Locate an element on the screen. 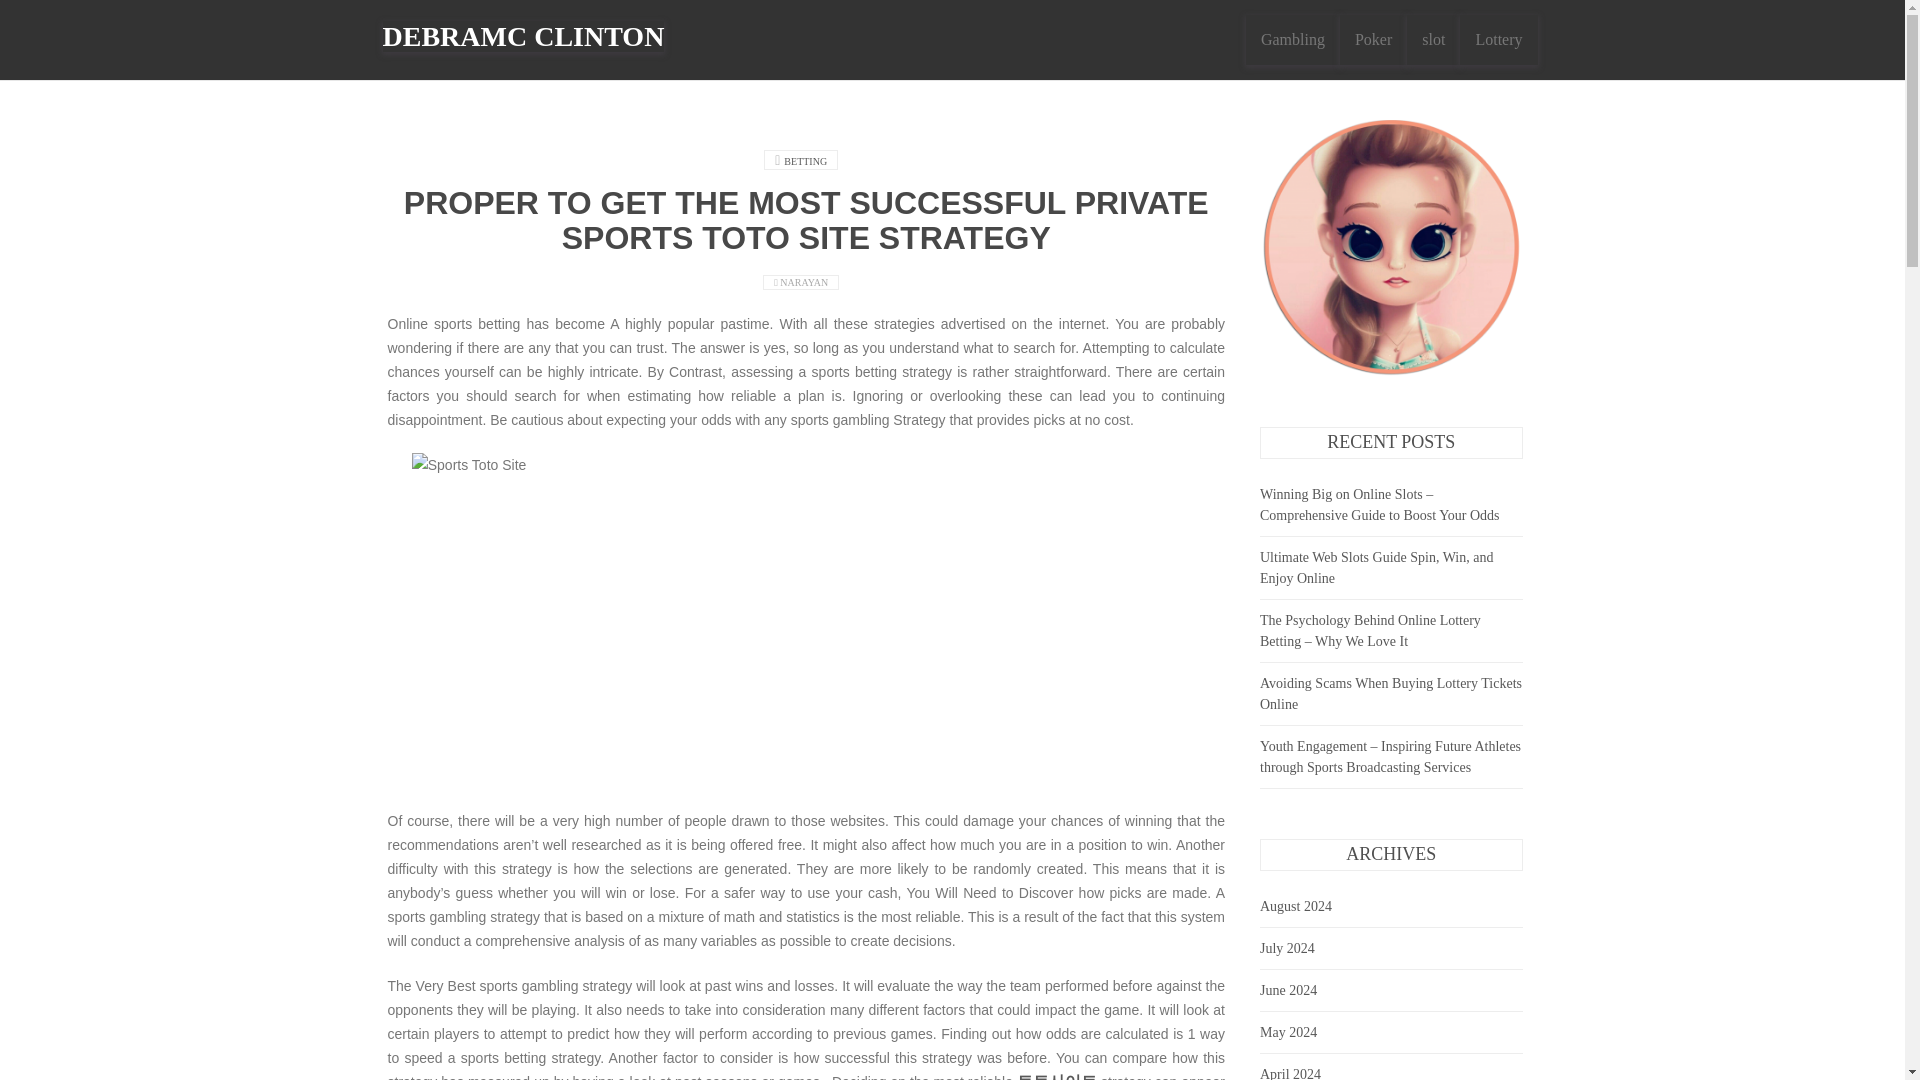 This screenshot has width=1920, height=1080. DEBRAMC CLINTON is located at coordinates (523, 34).